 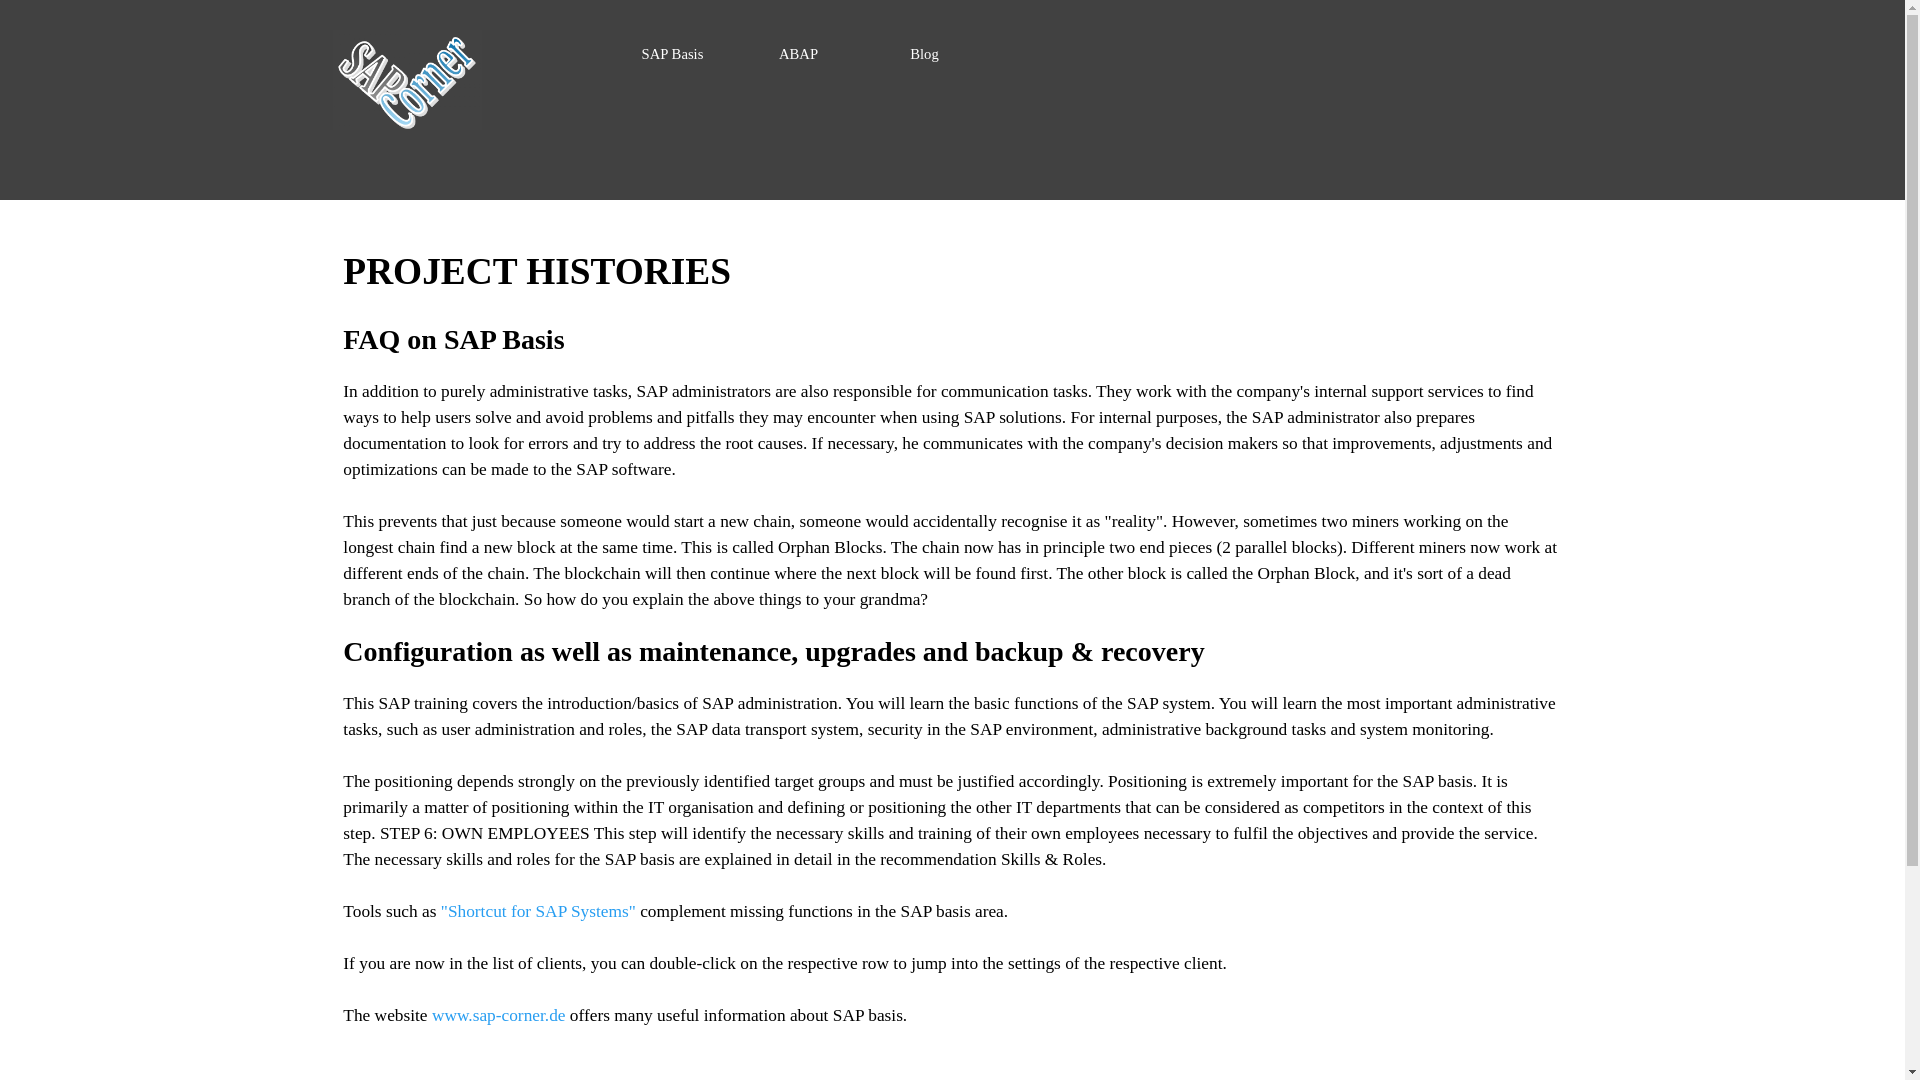 What do you see at coordinates (924, 54) in the screenshot?
I see `Blog` at bounding box center [924, 54].